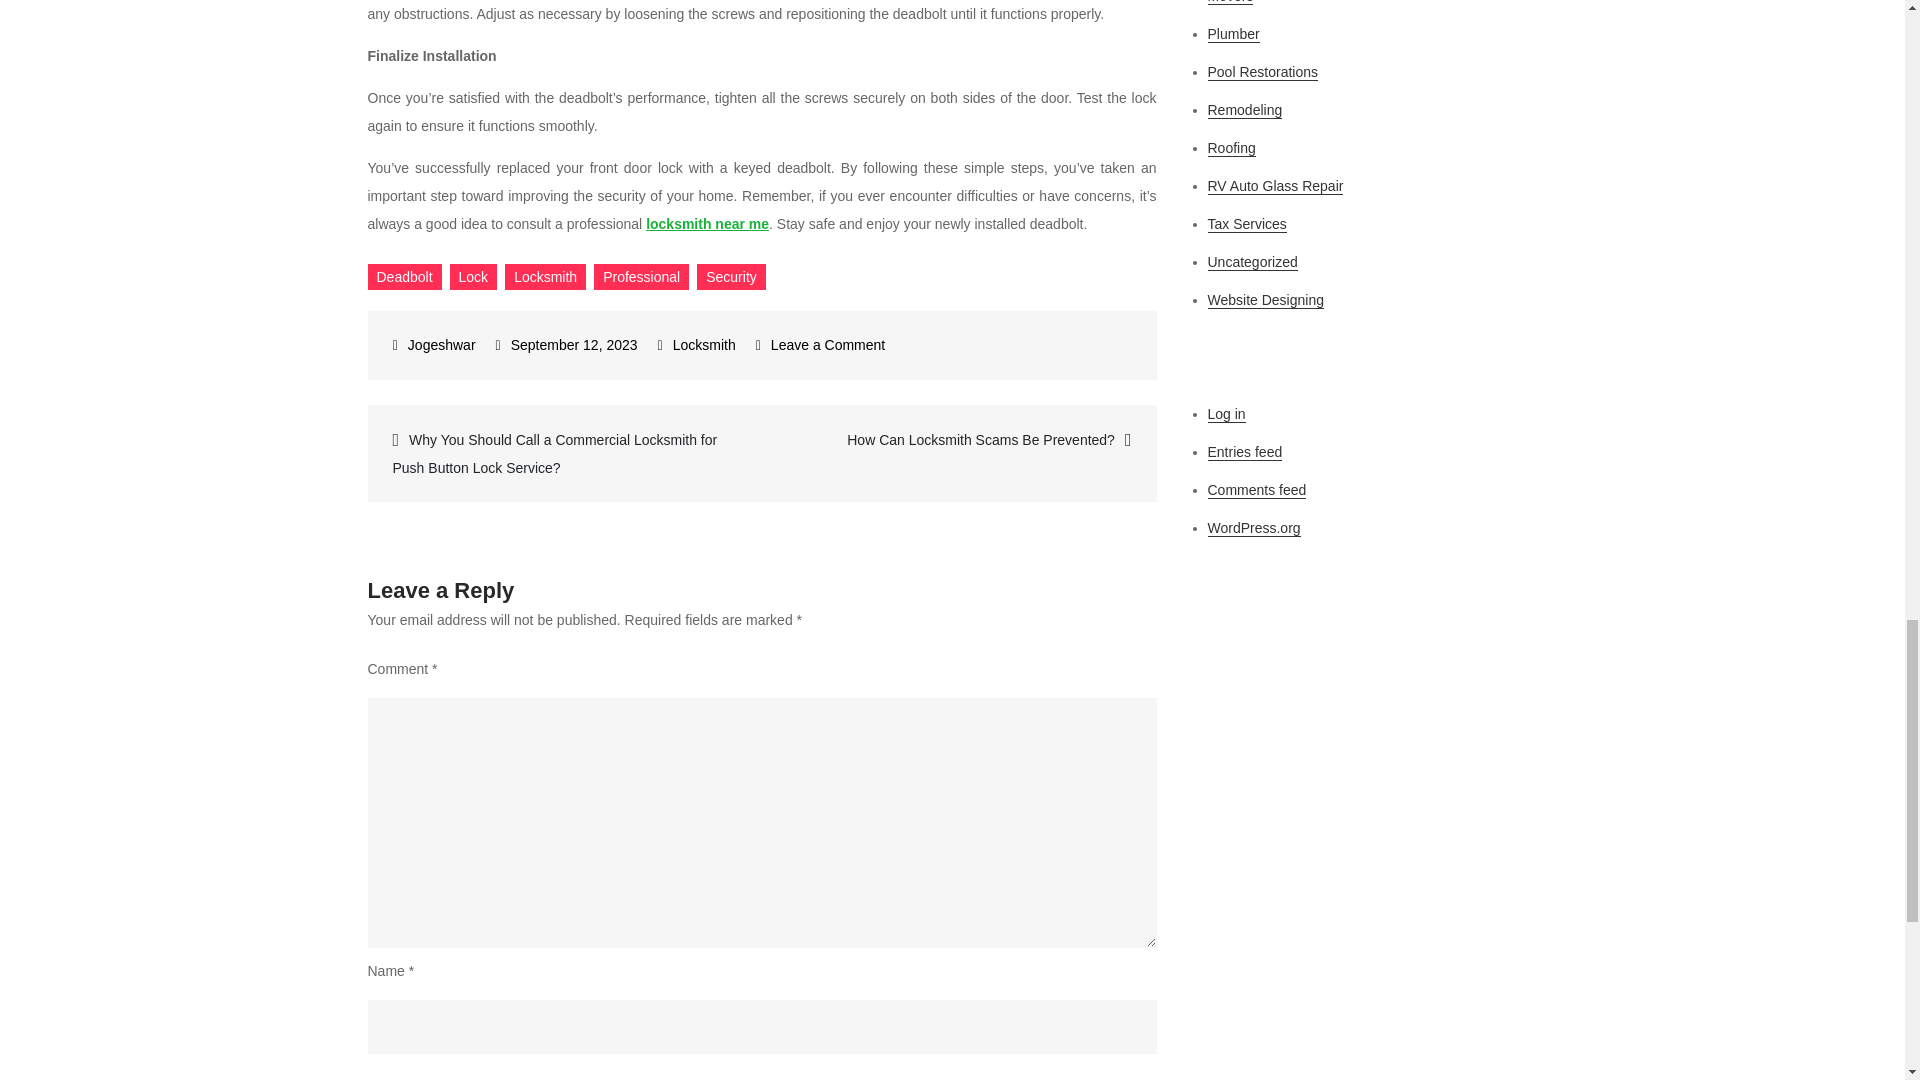 The image size is (1920, 1080). What do you see at coordinates (707, 224) in the screenshot?
I see `locksmith near me` at bounding box center [707, 224].